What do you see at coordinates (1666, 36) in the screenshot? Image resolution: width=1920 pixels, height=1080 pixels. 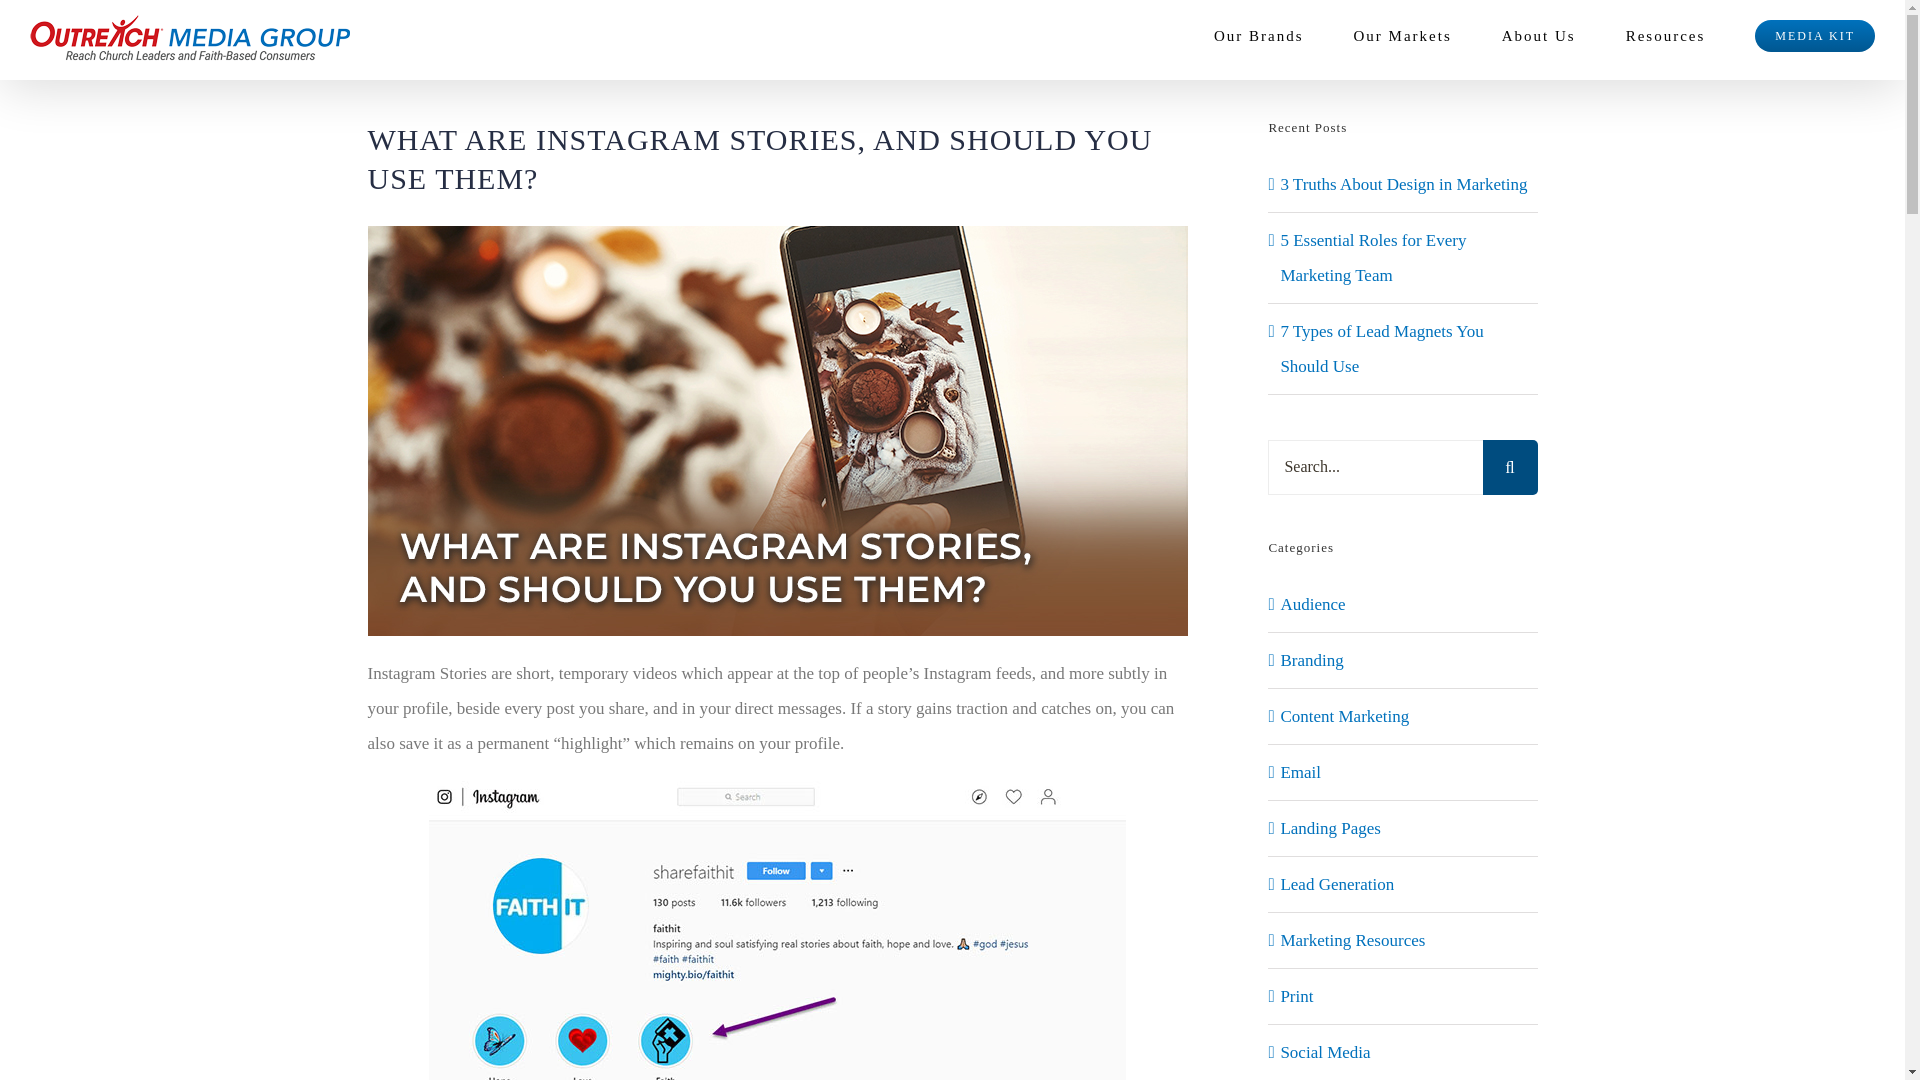 I see `Resources` at bounding box center [1666, 36].